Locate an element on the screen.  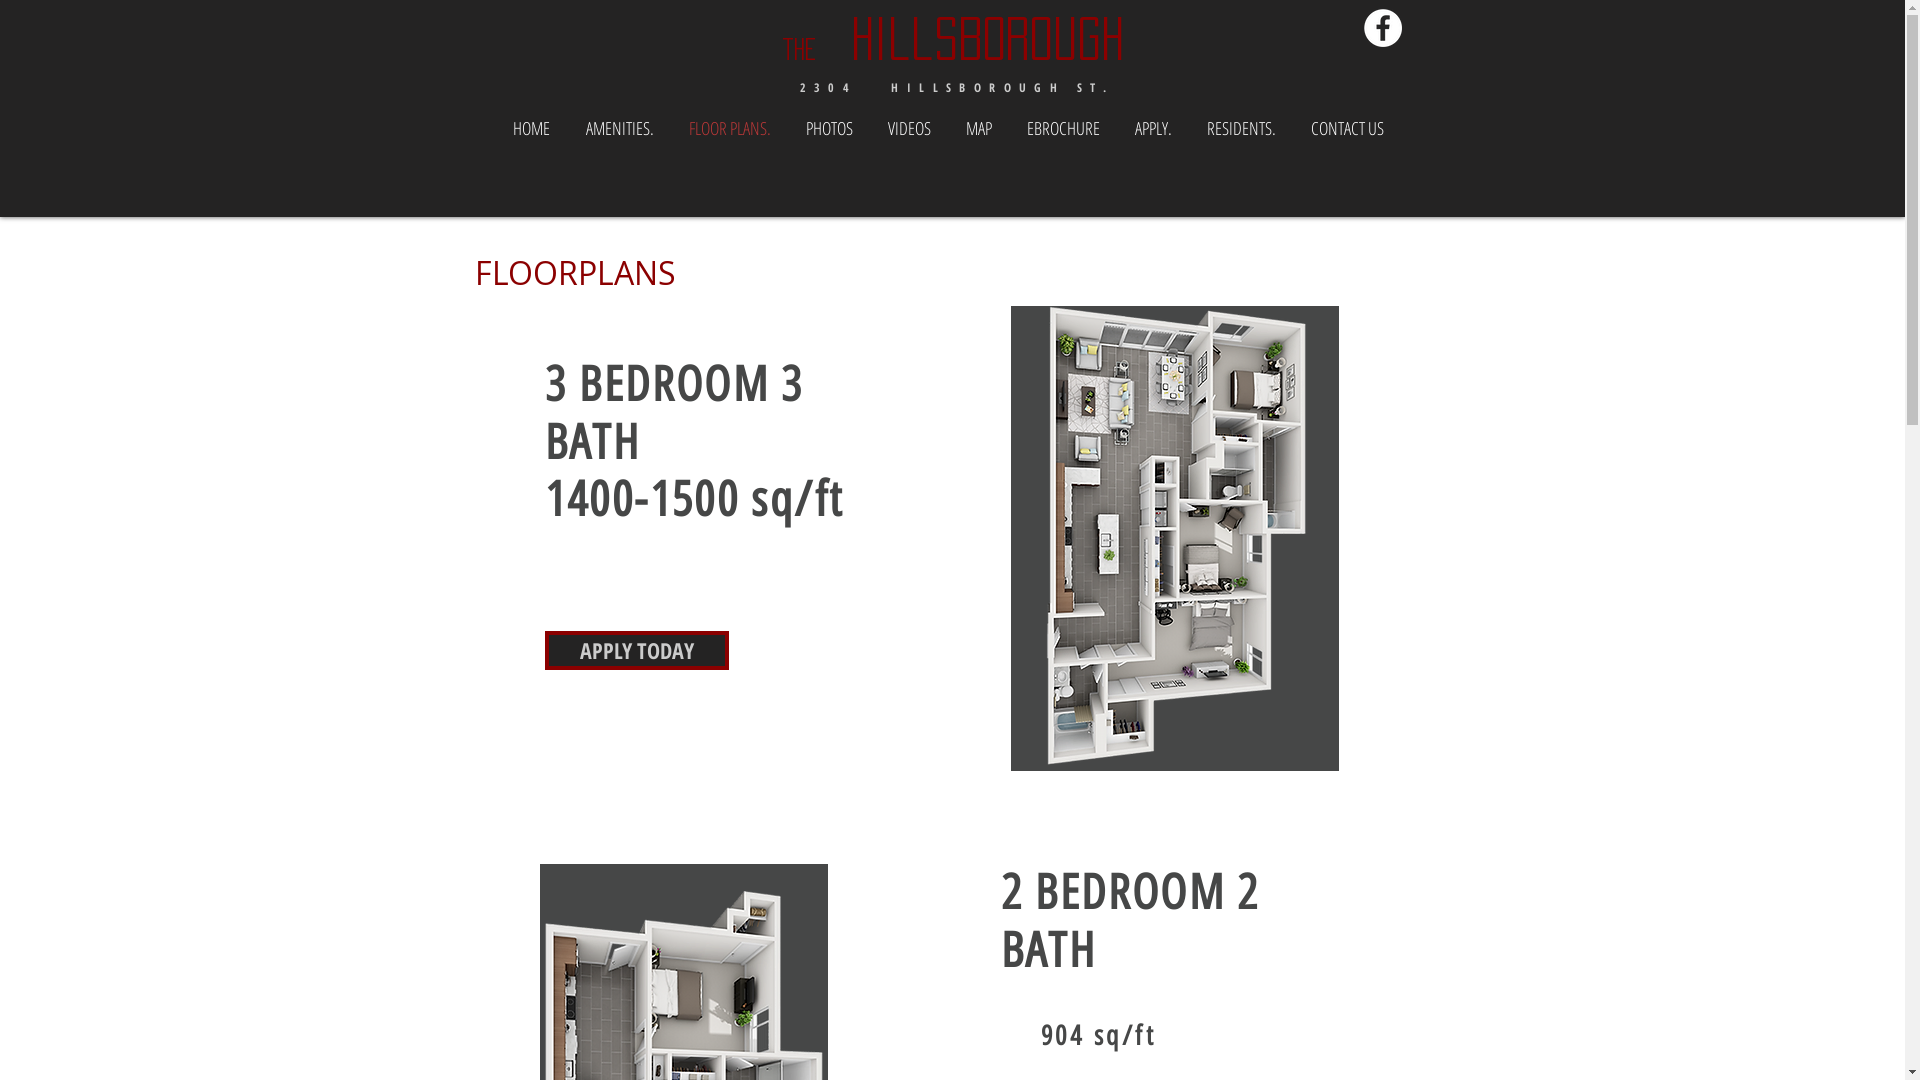
MAP is located at coordinates (978, 128).